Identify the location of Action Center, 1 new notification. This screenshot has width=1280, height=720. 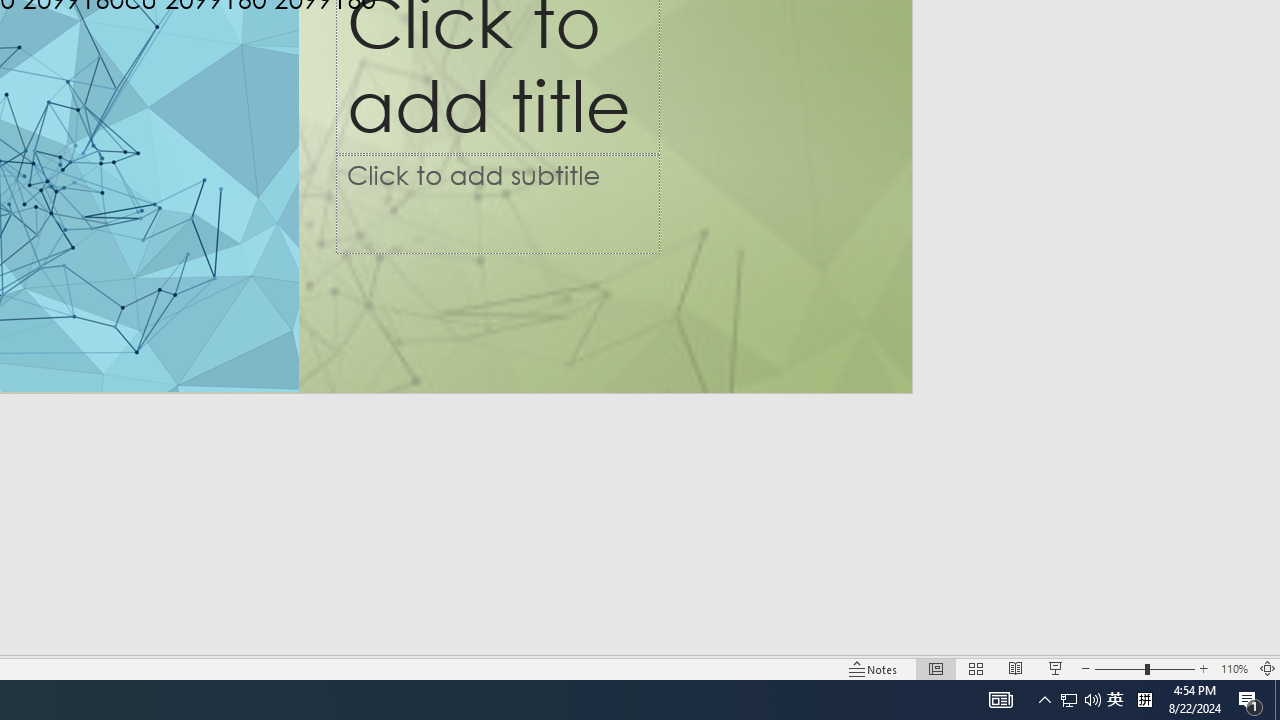
(1080, 700).